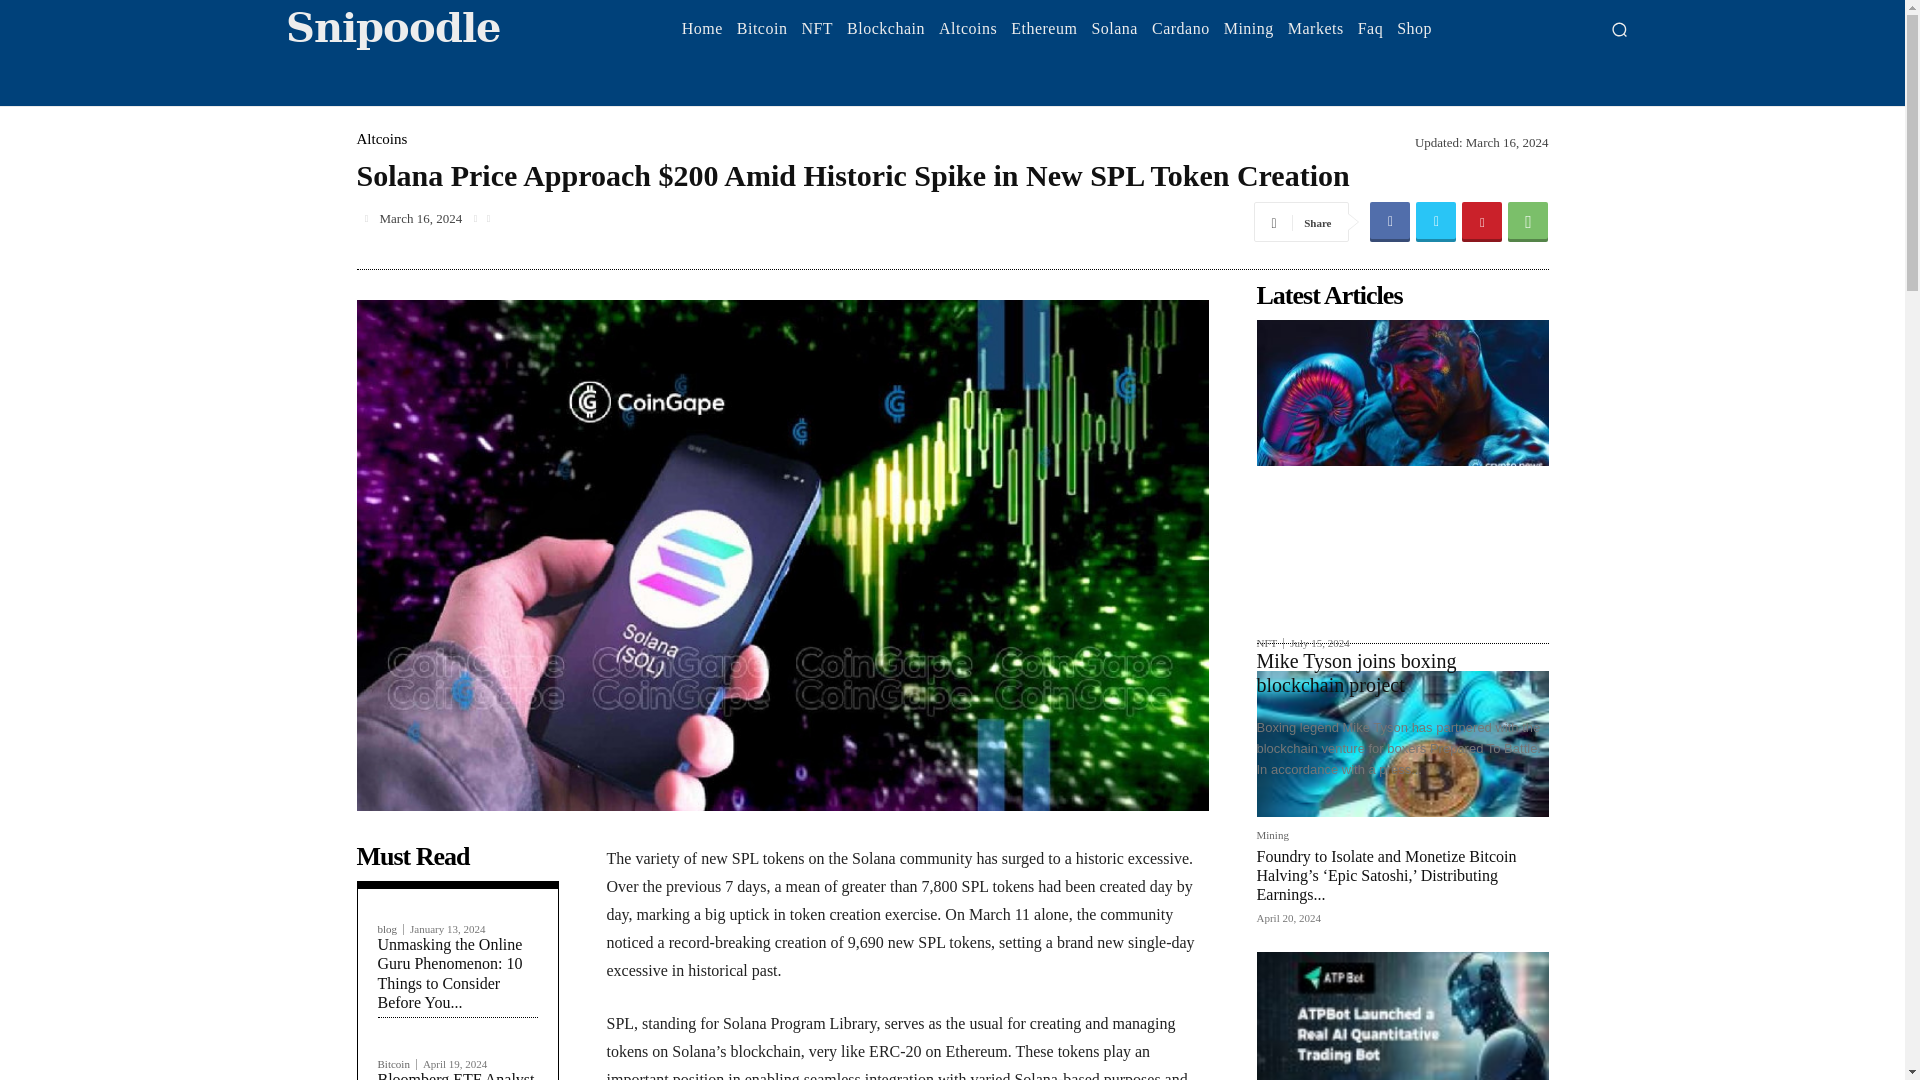  What do you see at coordinates (702, 28) in the screenshot?
I see `Home` at bounding box center [702, 28].